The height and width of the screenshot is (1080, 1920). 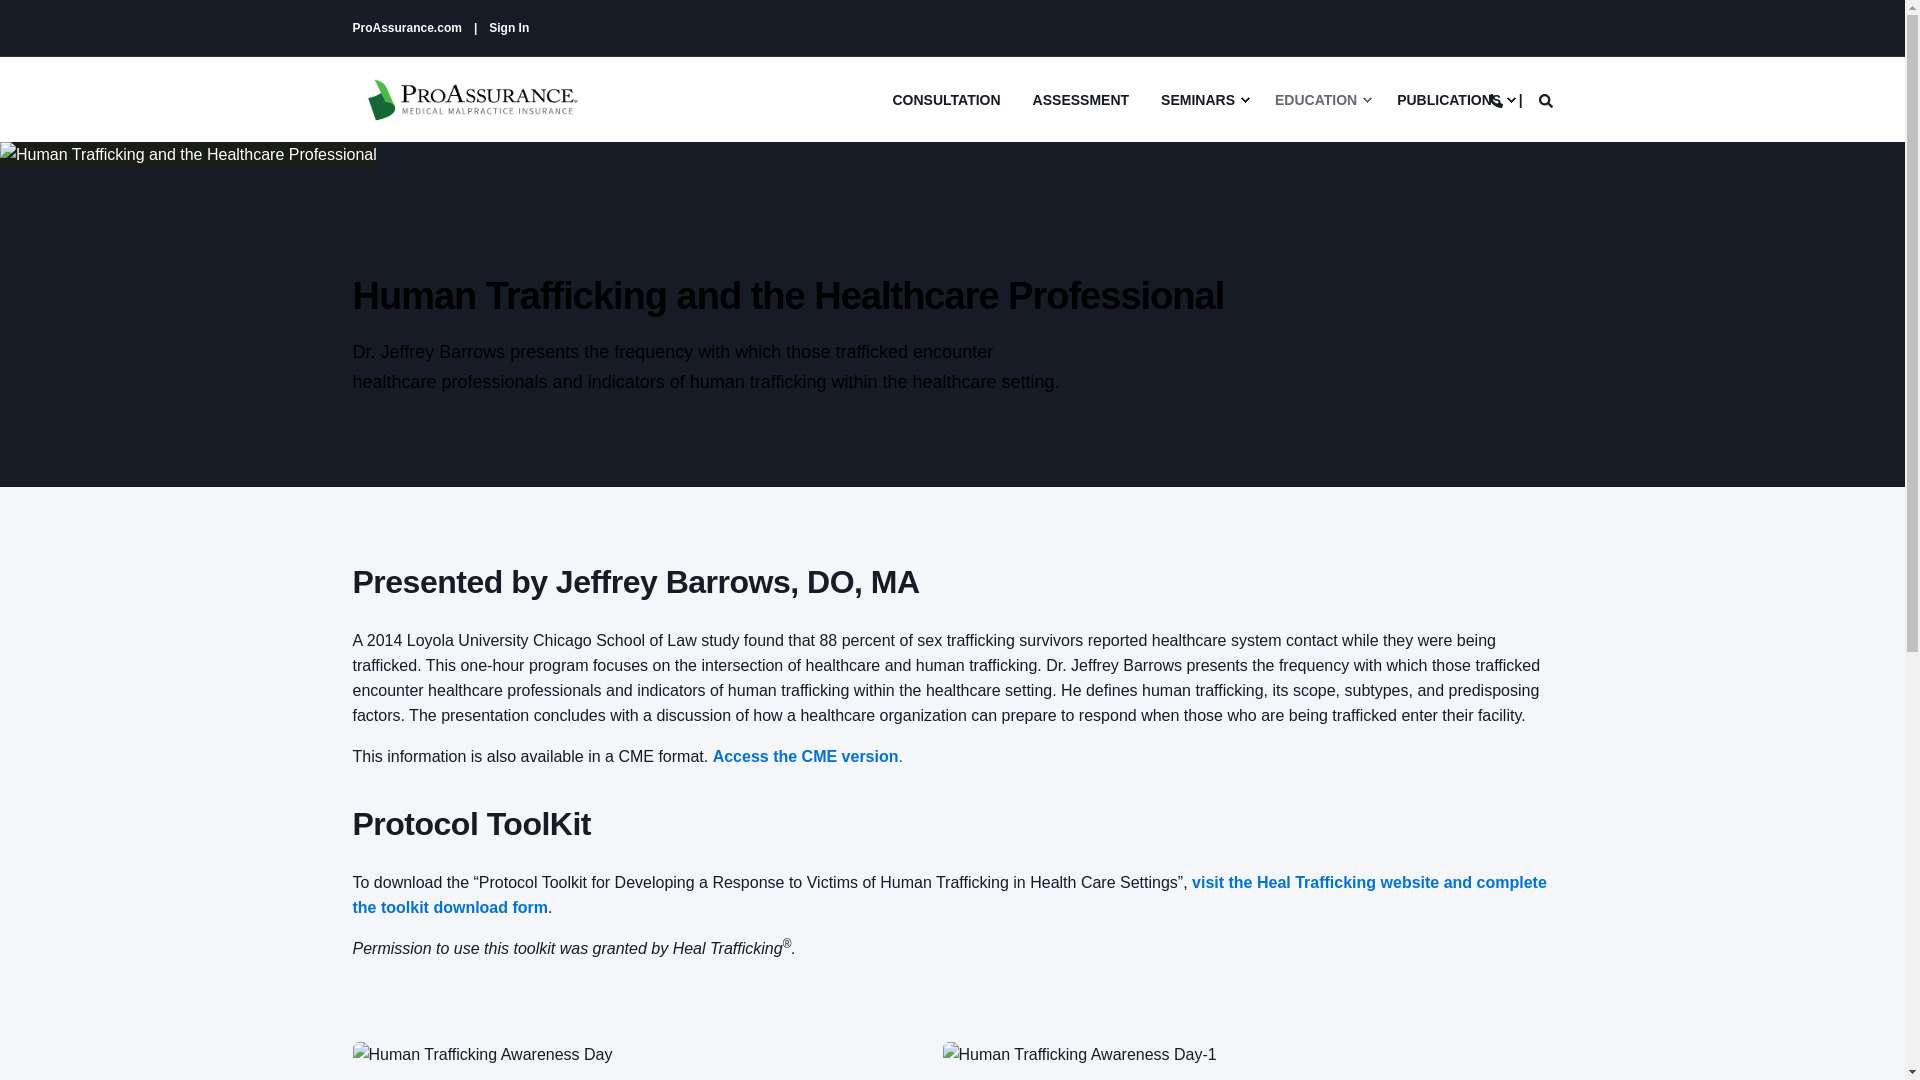 I want to click on EDUCATION, so click(x=1320, y=98).